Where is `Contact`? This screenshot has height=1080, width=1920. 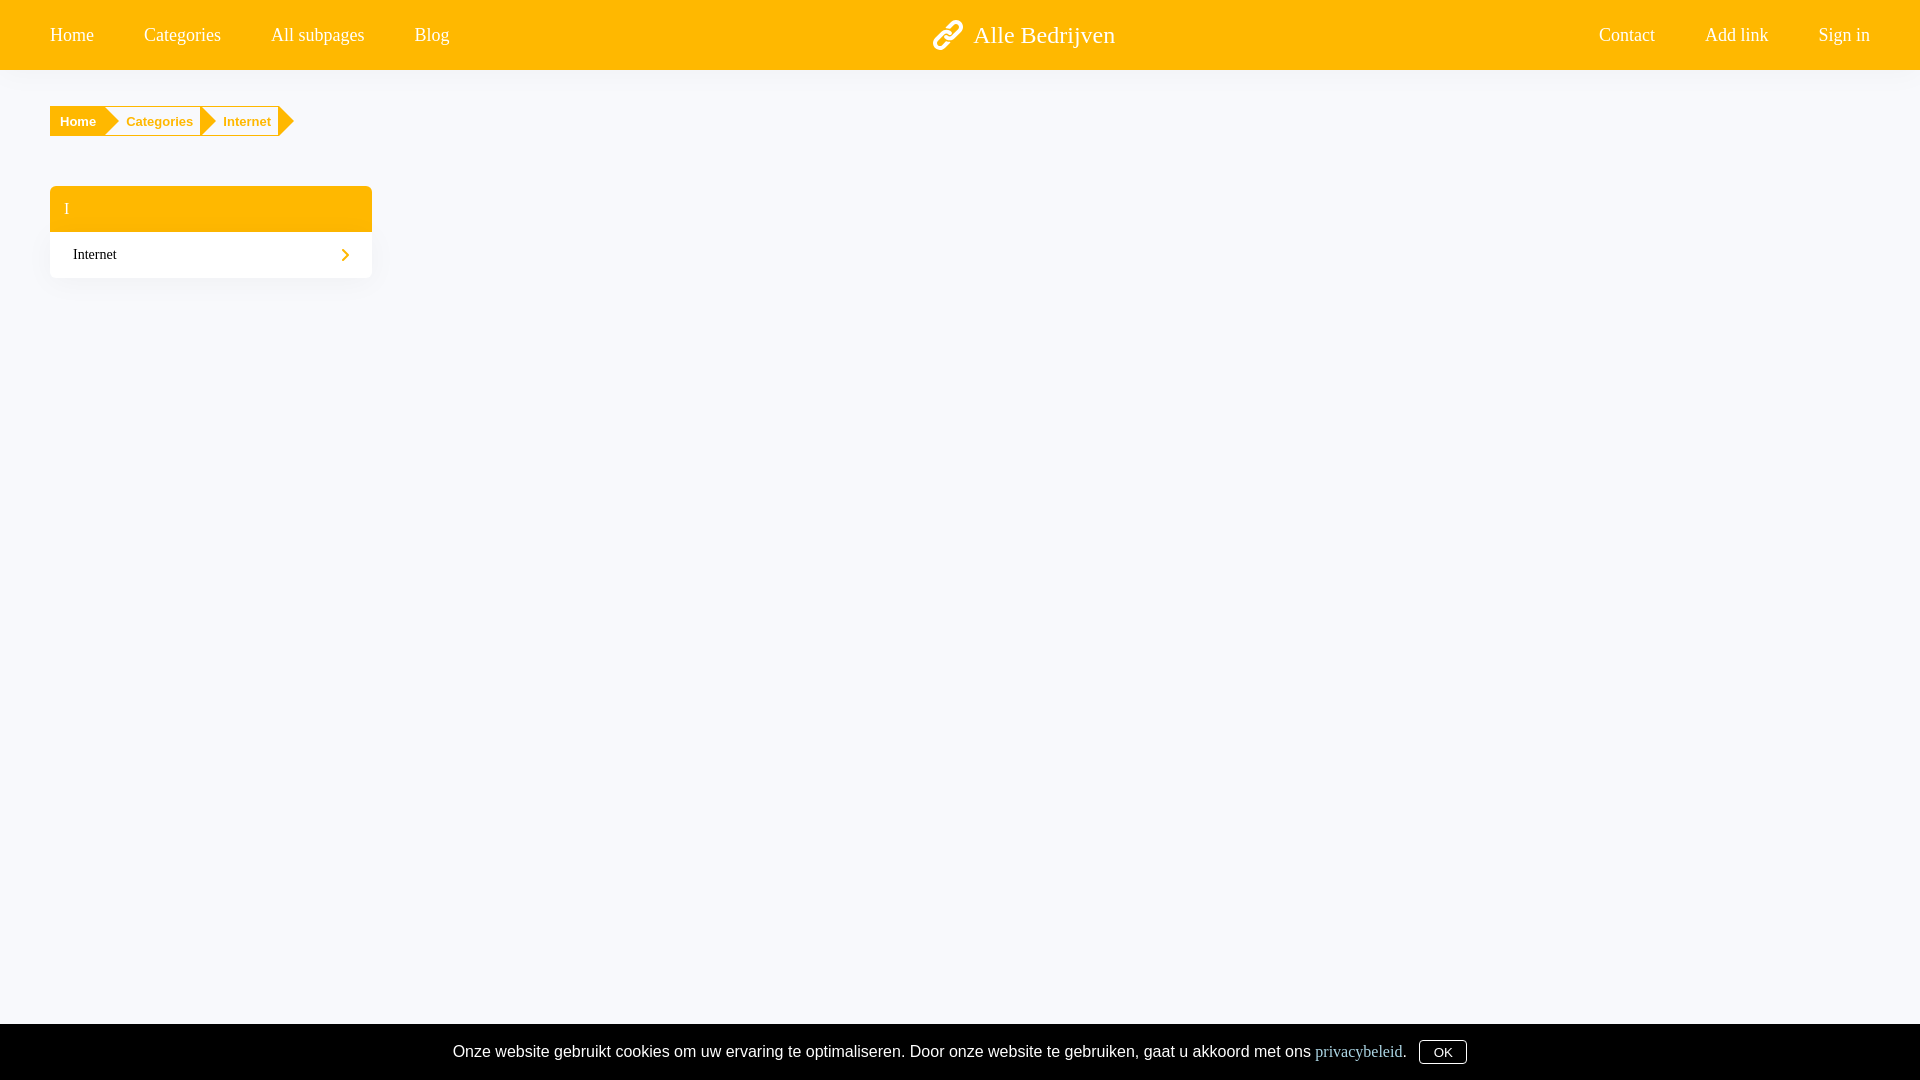 Contact is located at coordinates (1627, 34).